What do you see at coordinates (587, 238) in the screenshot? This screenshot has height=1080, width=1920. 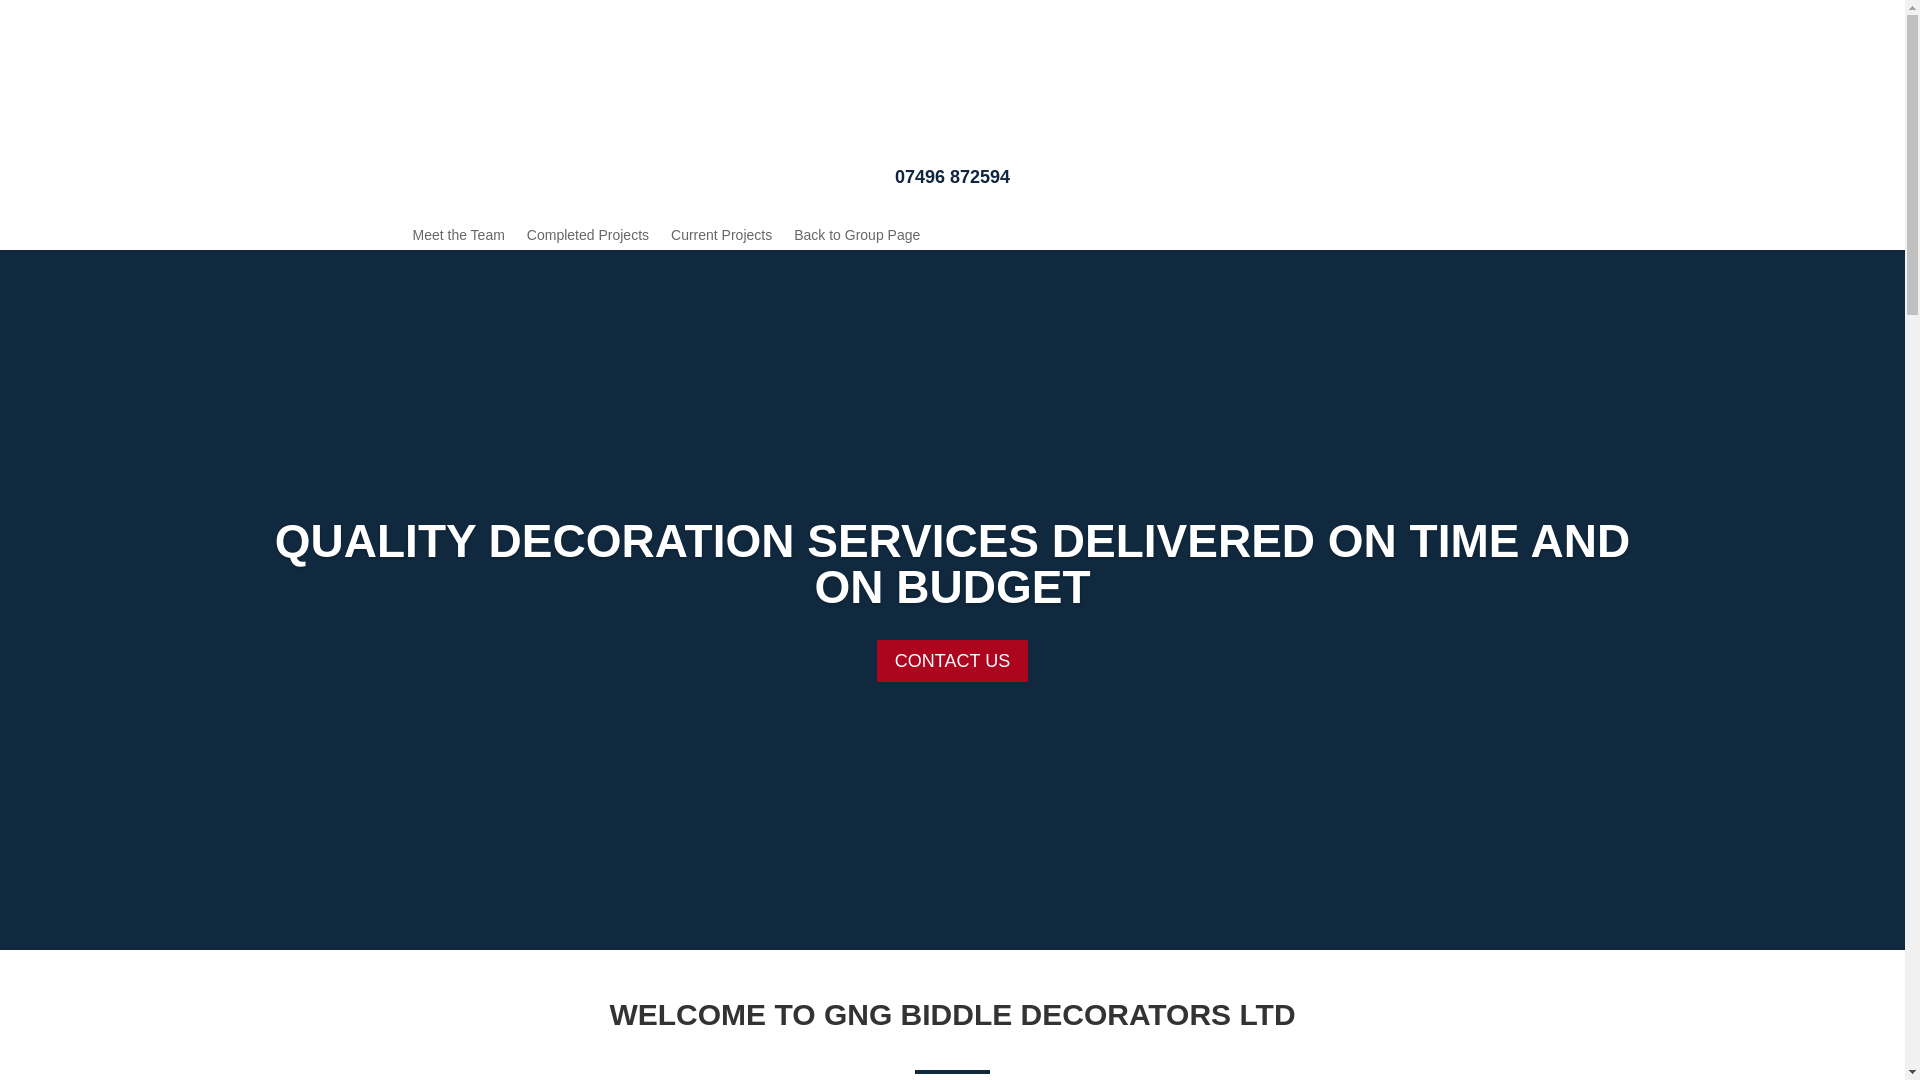 I see `Completed Projects` at bounding box center [587, 238].